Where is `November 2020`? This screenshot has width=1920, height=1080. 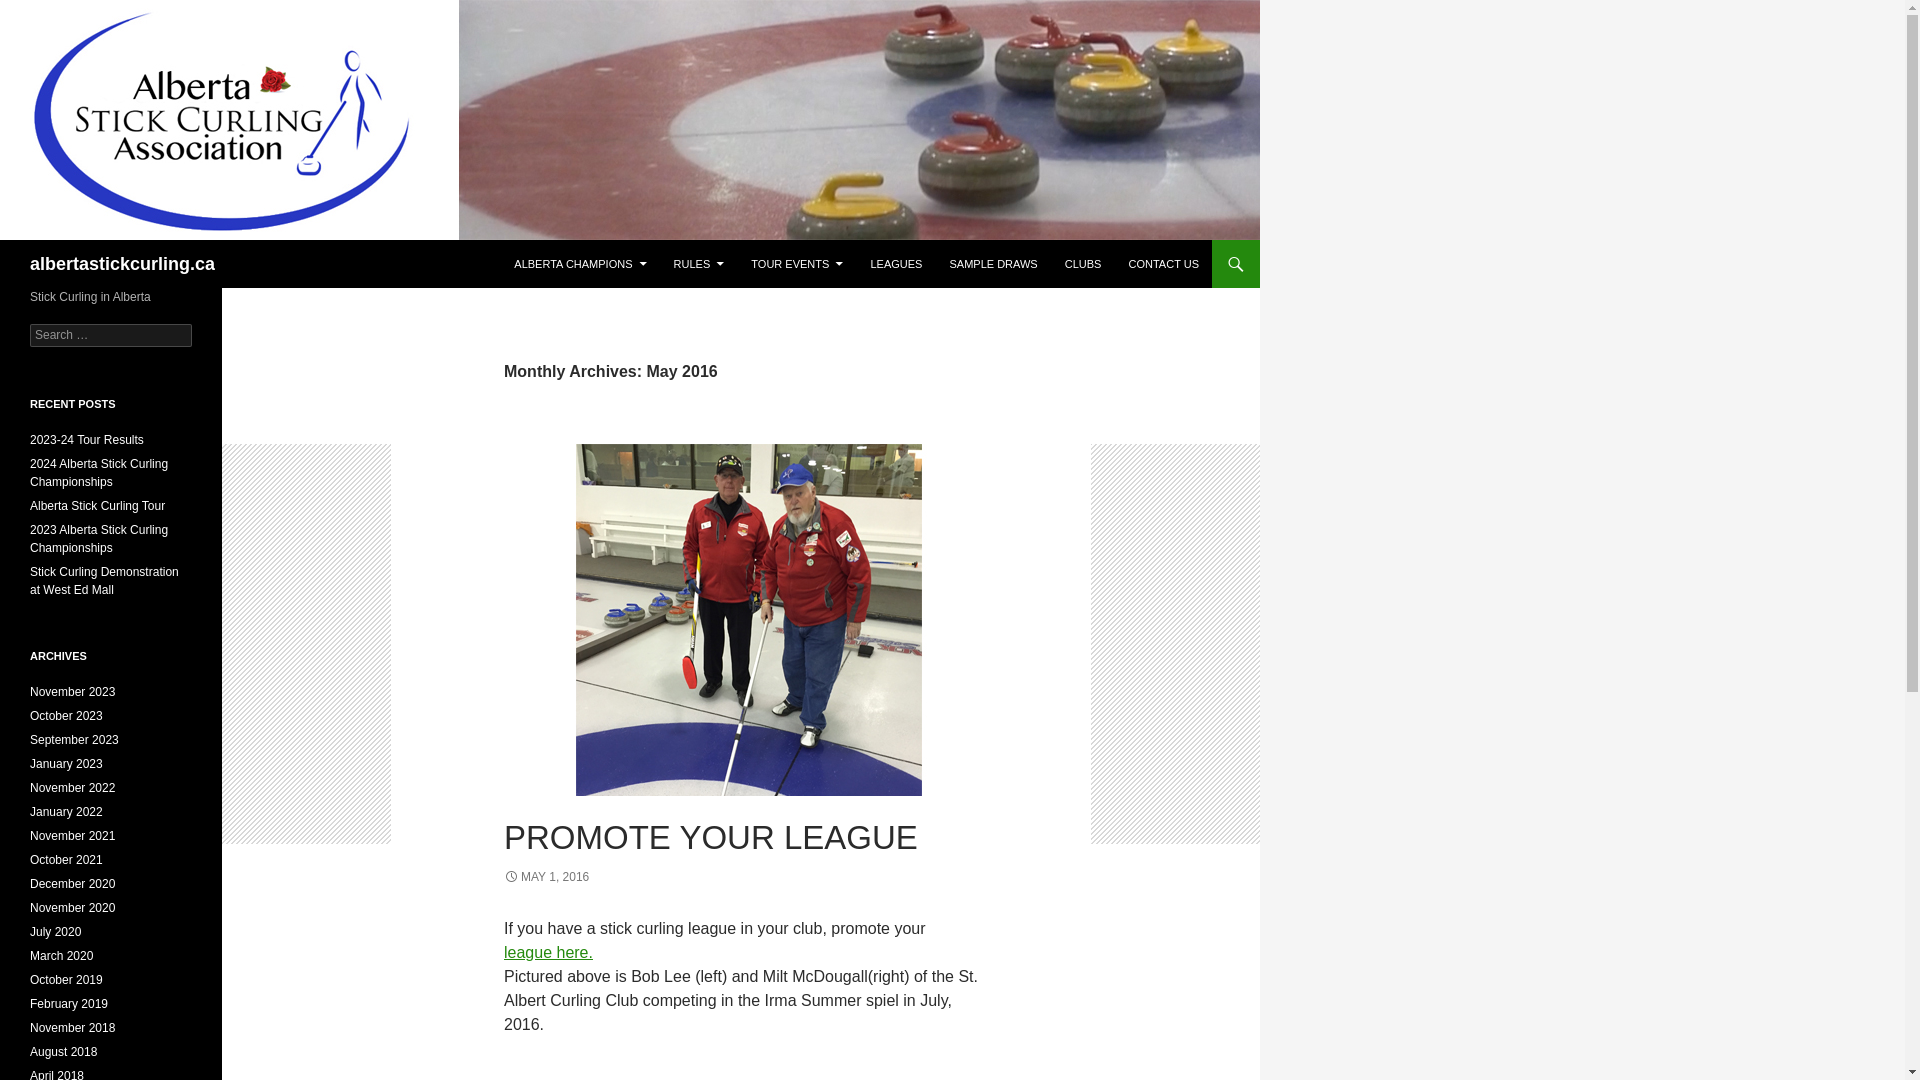
November 2020 is located at coordinates (72, 908).